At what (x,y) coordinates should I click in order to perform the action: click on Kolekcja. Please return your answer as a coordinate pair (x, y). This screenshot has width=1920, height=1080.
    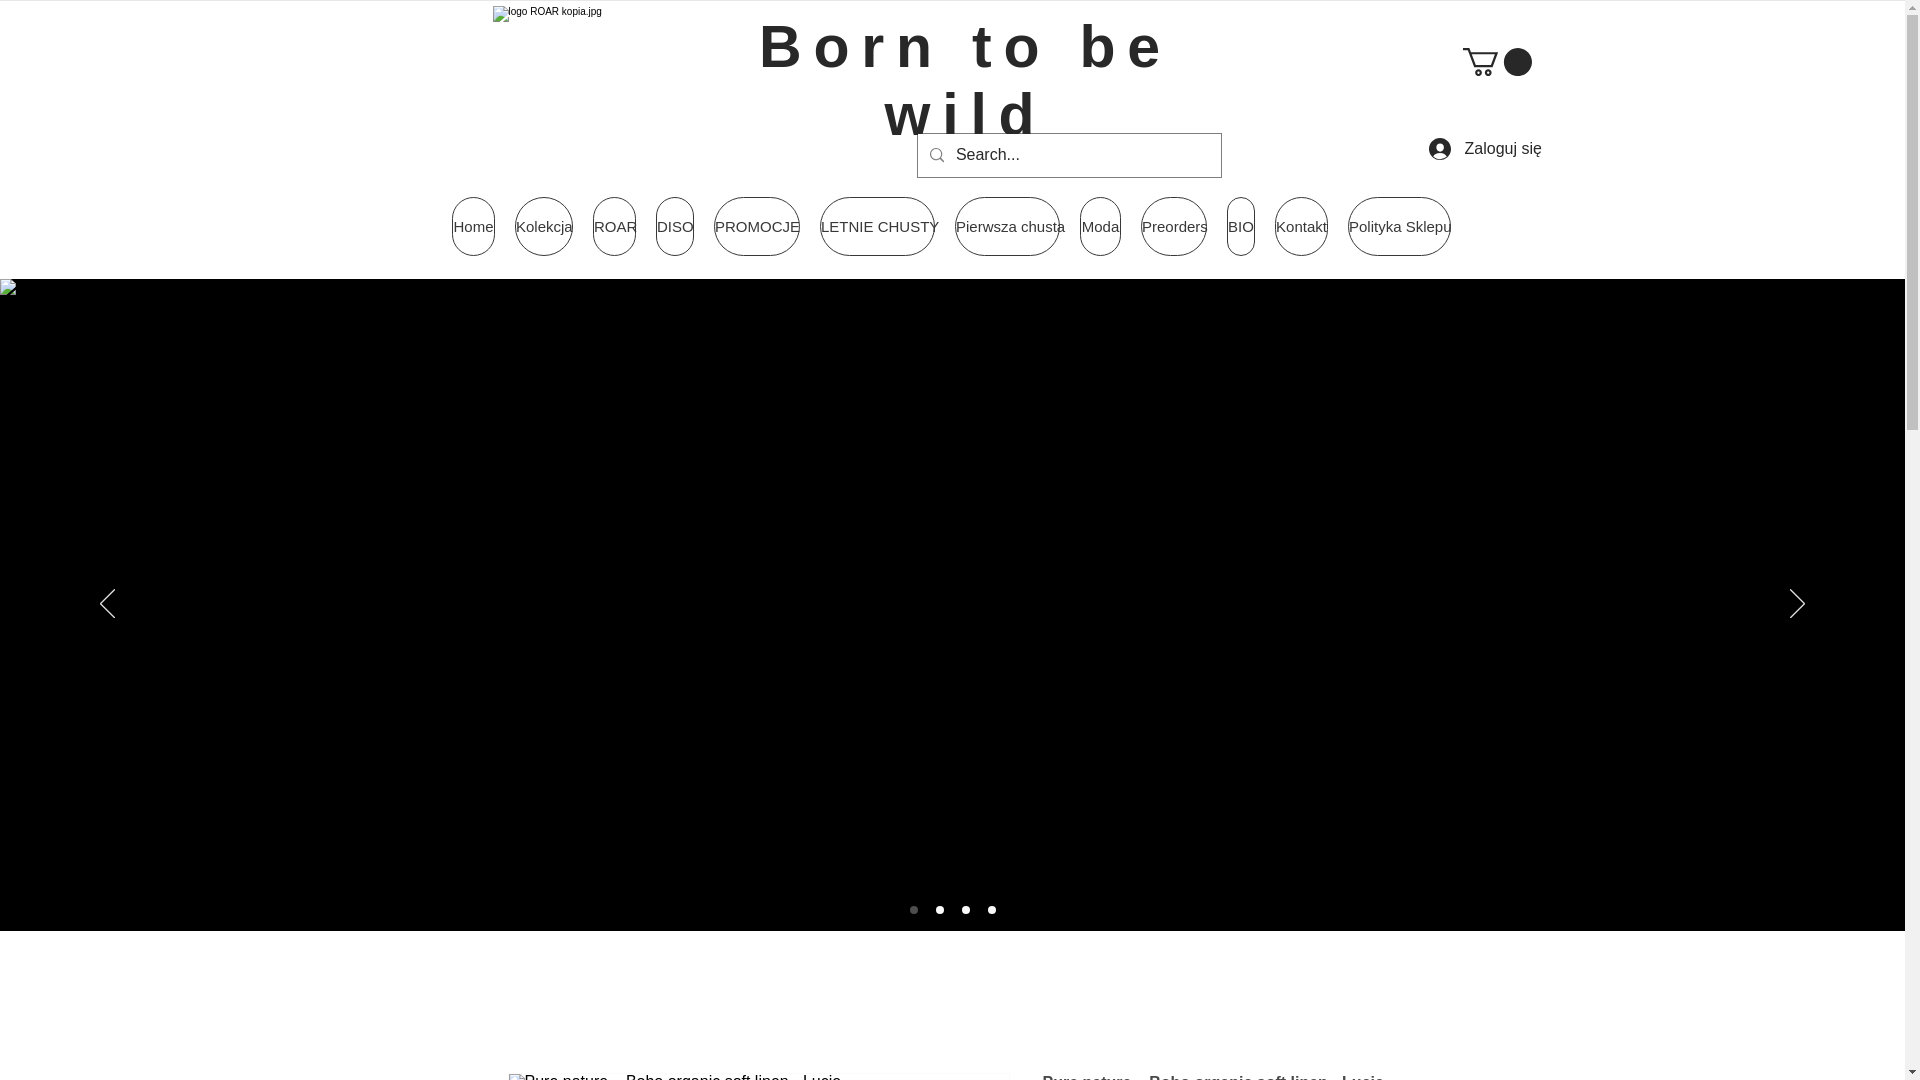
    Looking at the image, I should click on (543, 226).